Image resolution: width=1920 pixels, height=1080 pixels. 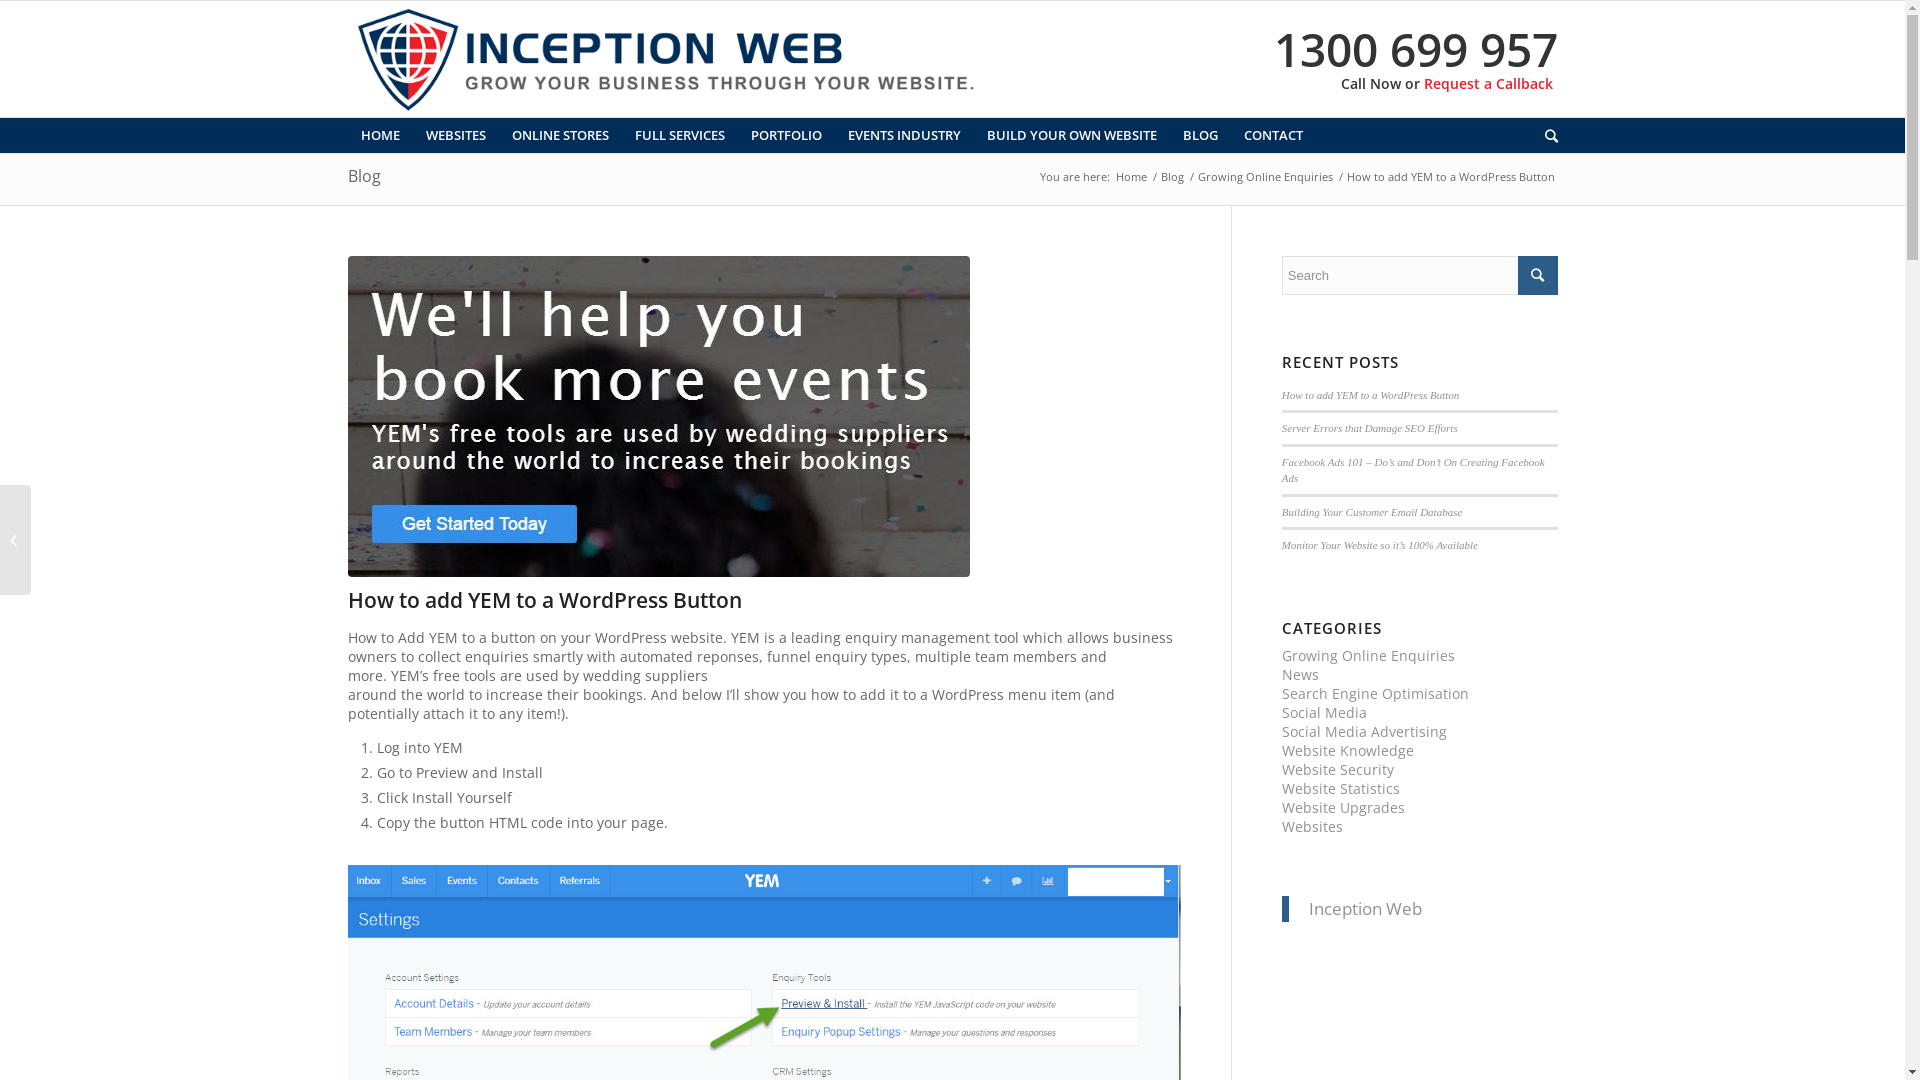 What do you see at coordinates (680, 136) in the screenshot?
I see `FULL SERVICES` at bounding box center [680, 136].